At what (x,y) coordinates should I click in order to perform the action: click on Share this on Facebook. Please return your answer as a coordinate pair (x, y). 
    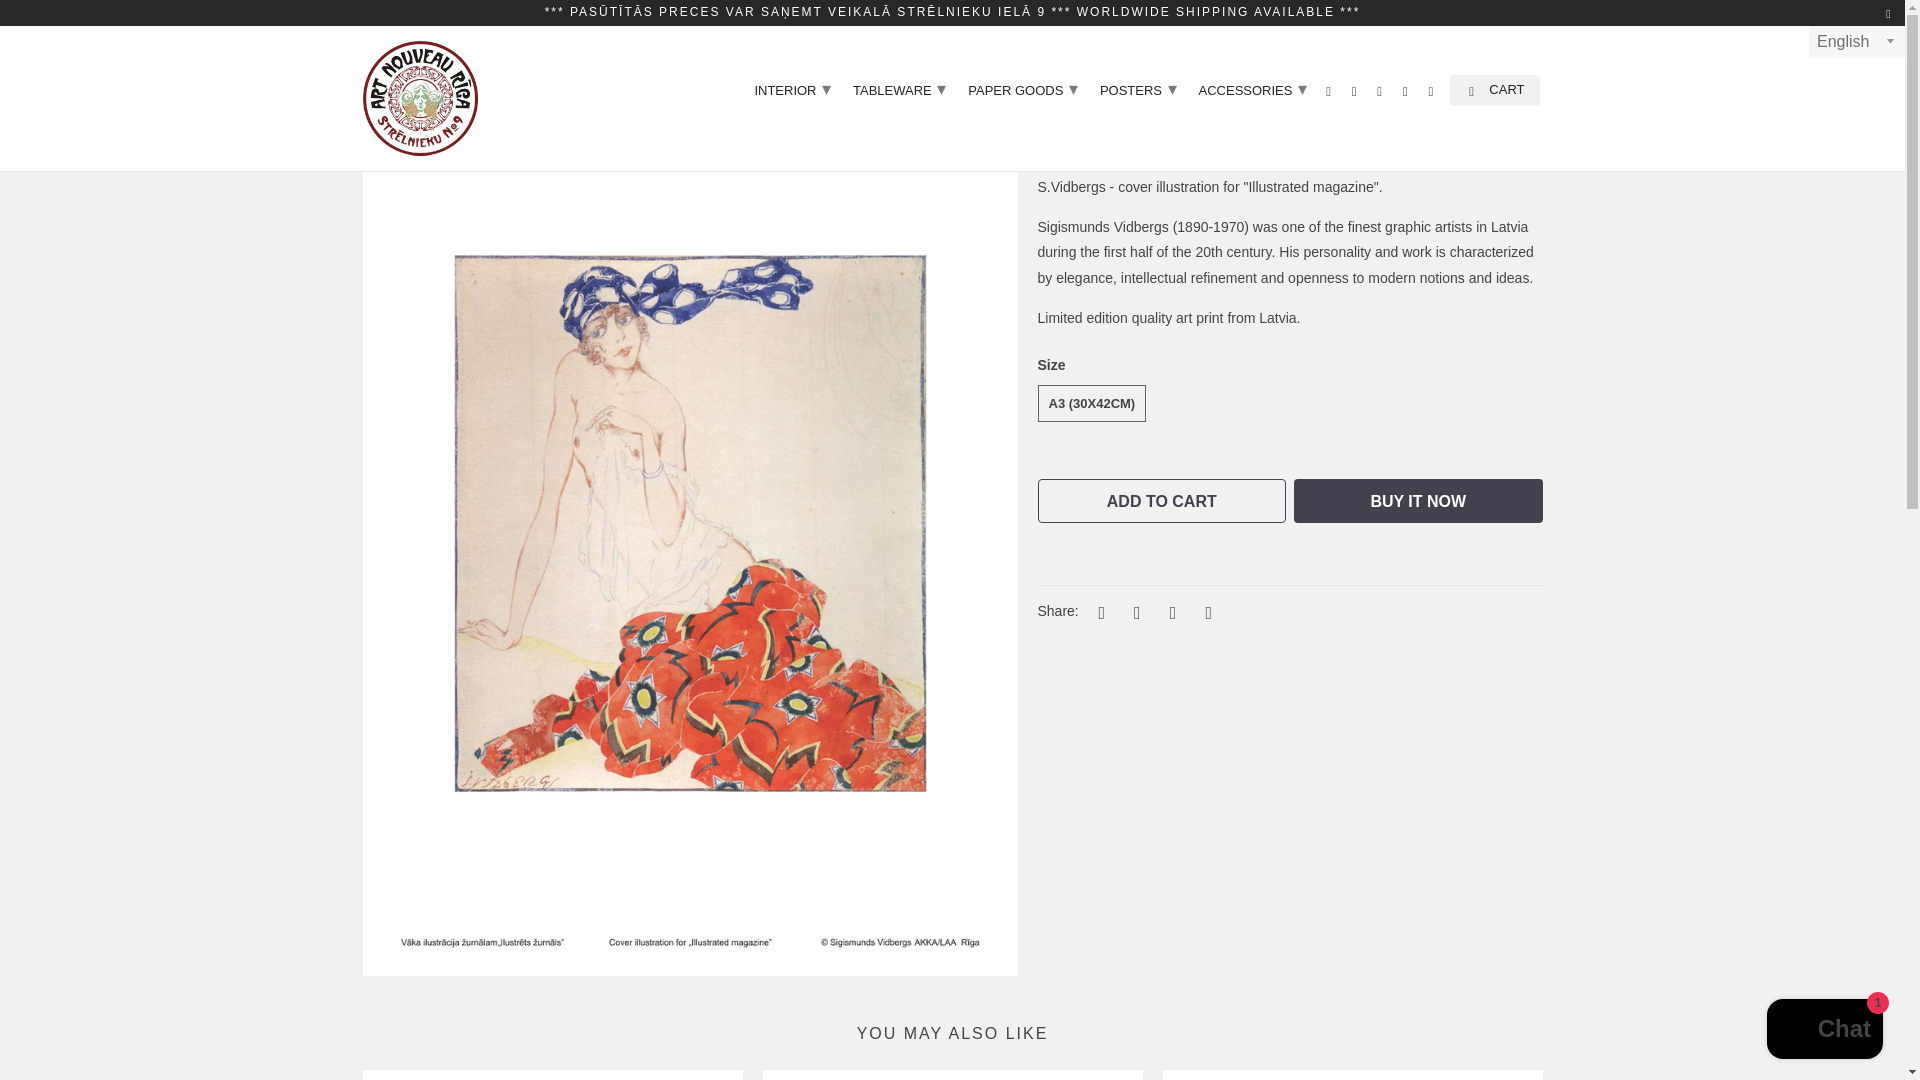
    Looking at the image, I should click on (1134, 612).